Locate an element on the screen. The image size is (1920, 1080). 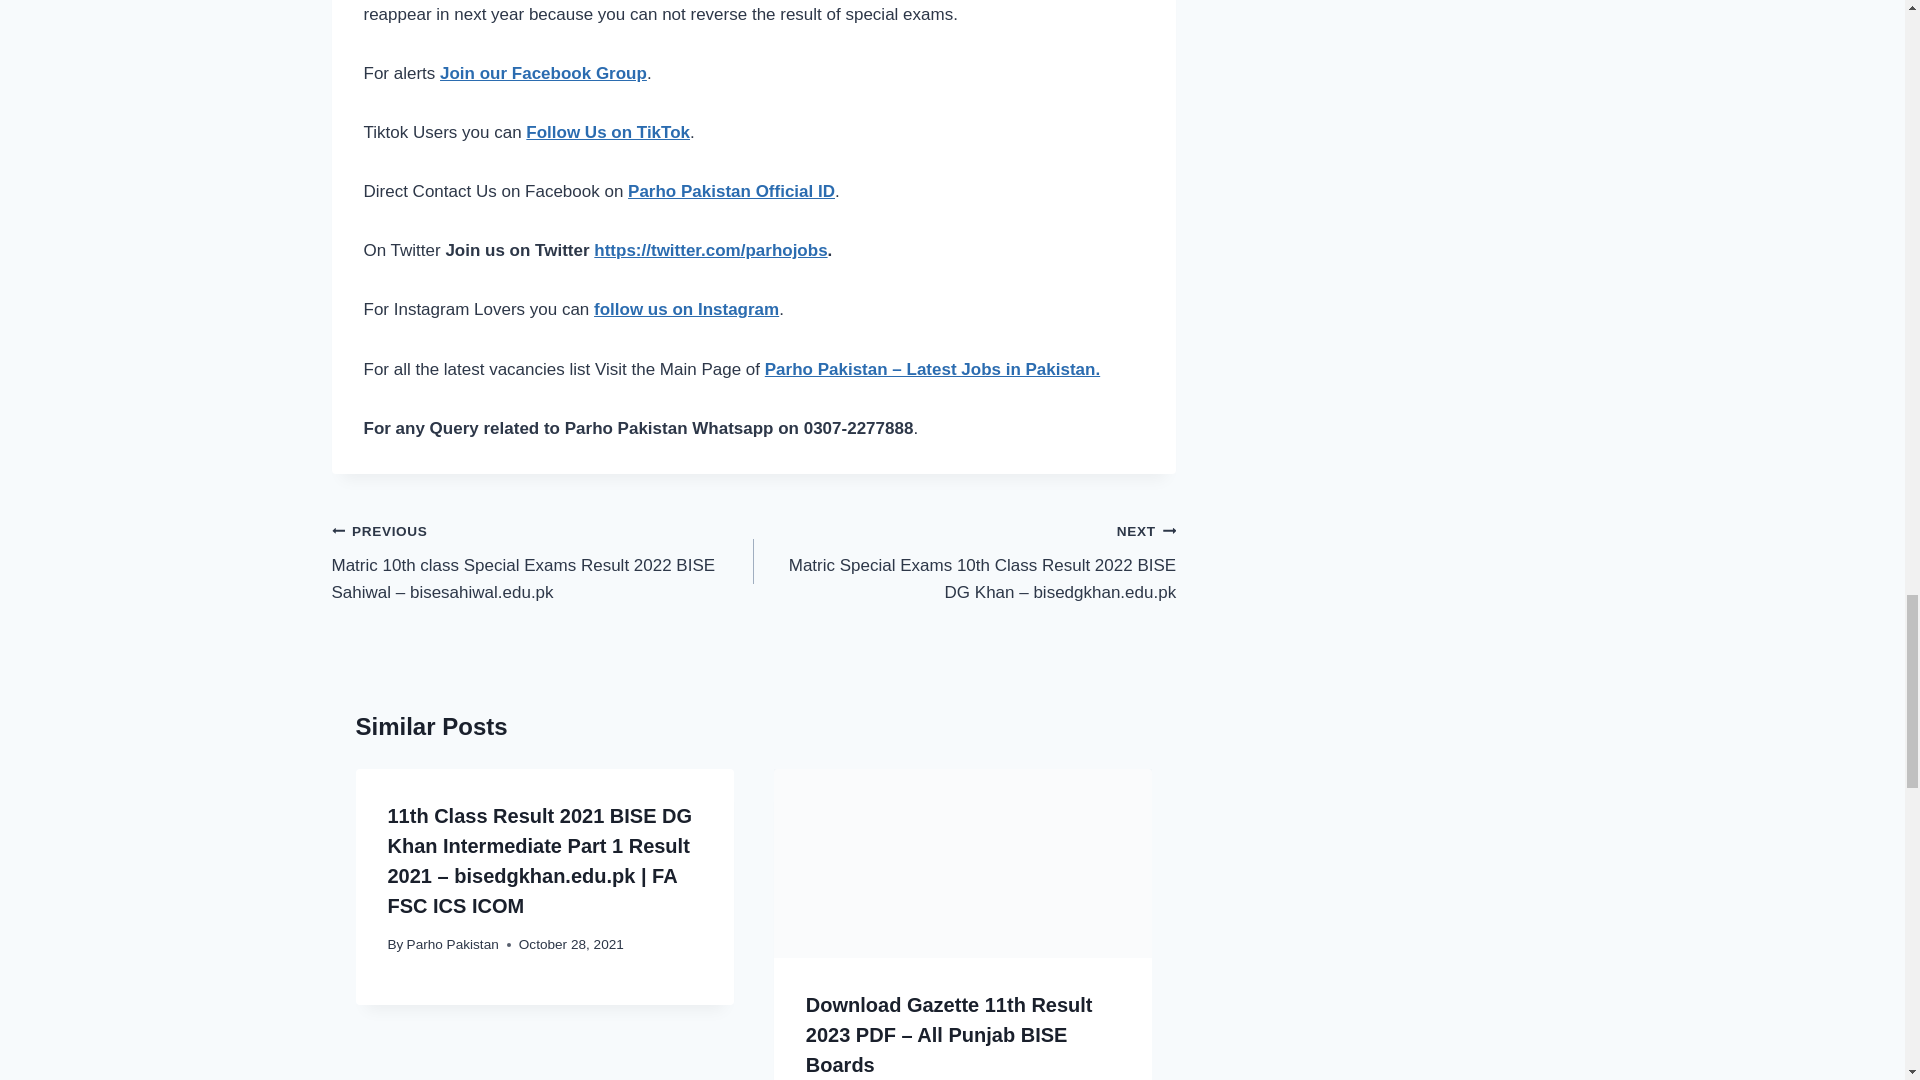
Parho Pakistan Official ID is located at coordinates (731, 191).